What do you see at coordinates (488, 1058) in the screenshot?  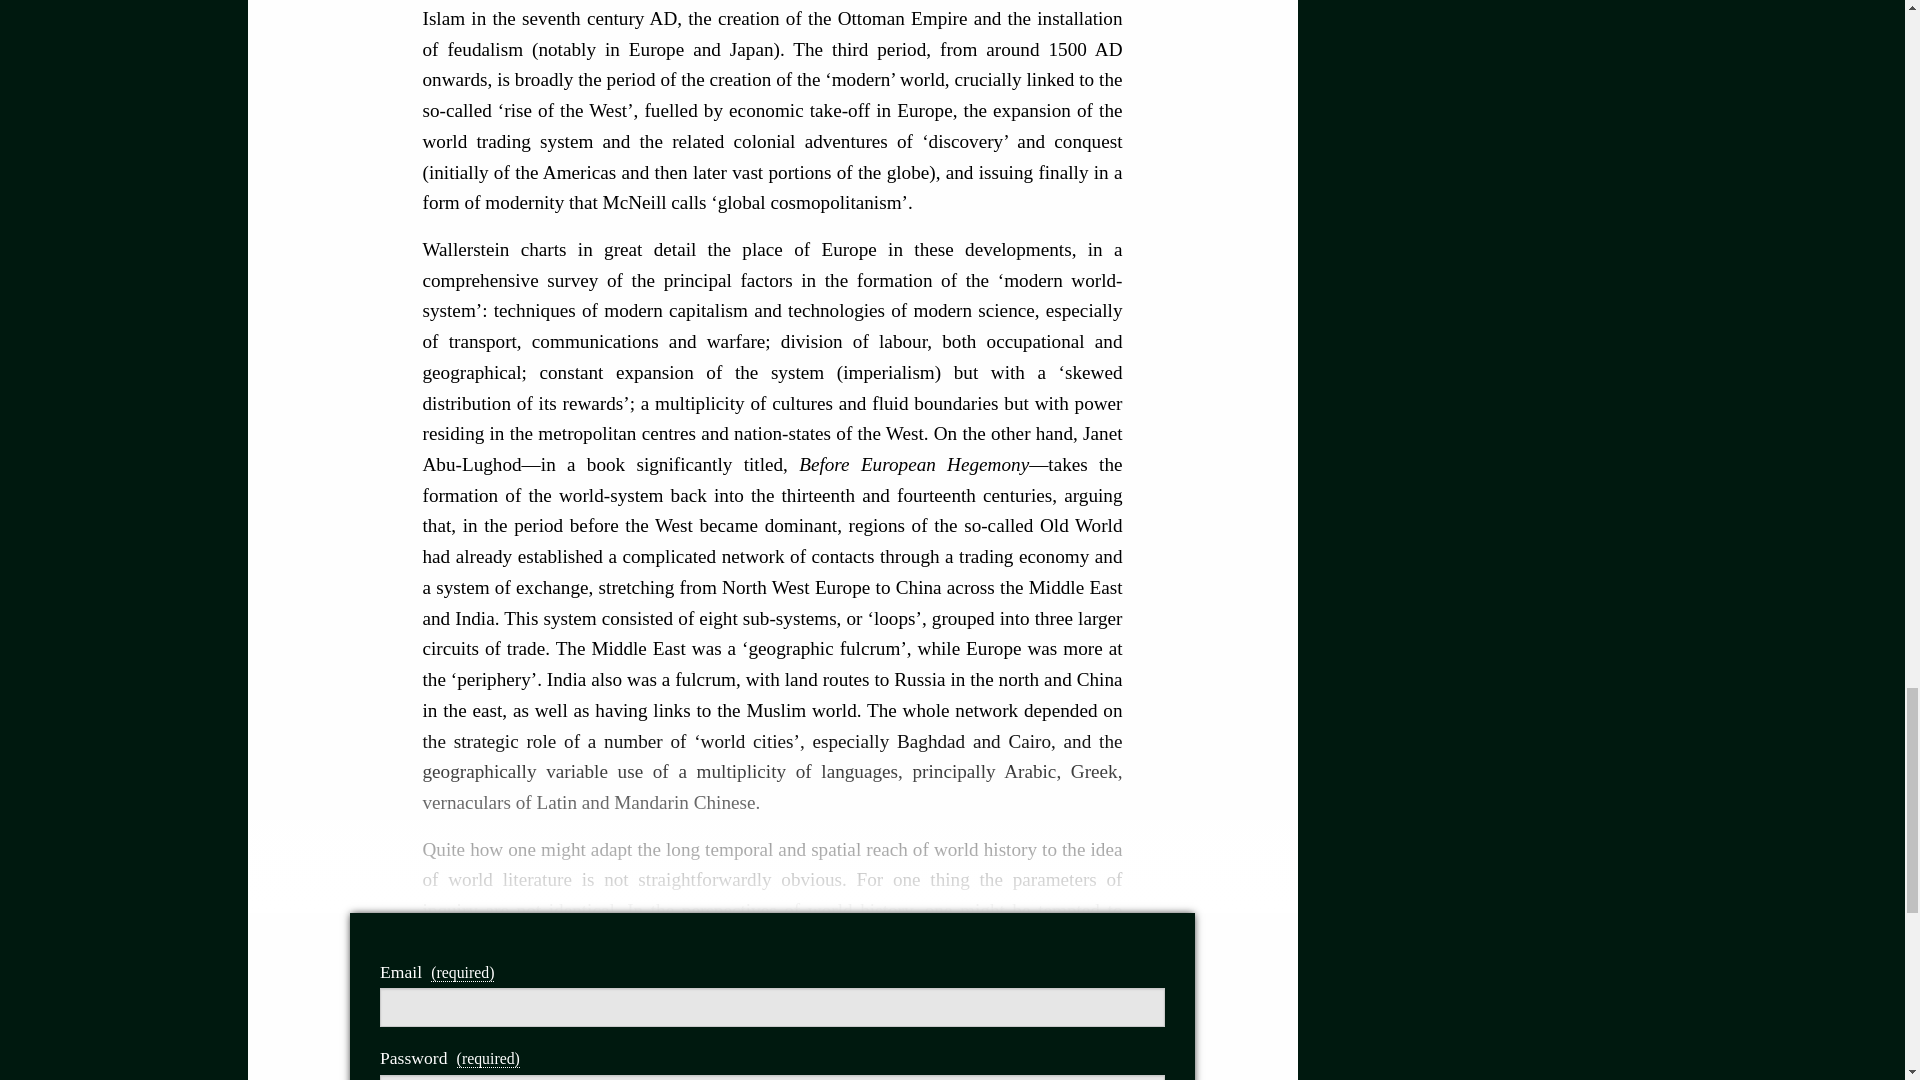 I see `you must complete this field` at bounding box center [488, 1058].